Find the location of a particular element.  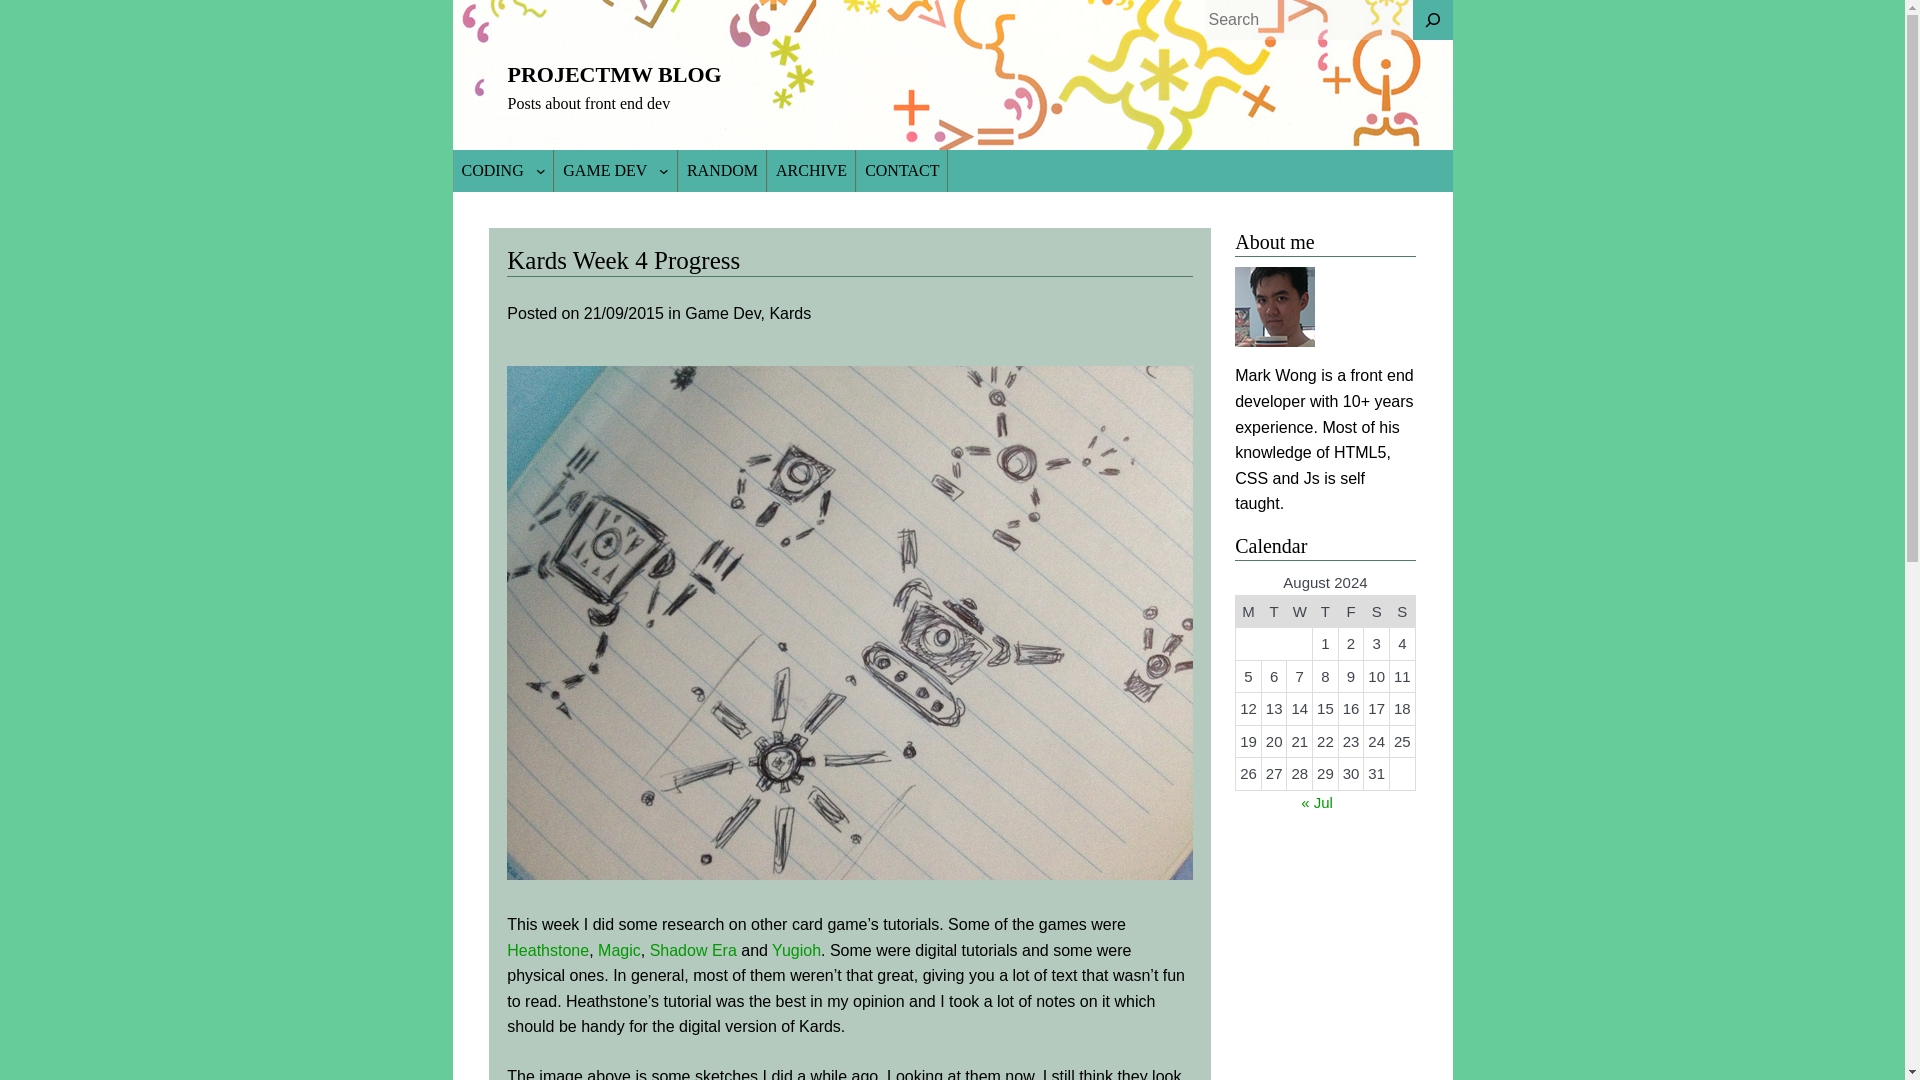

Kards is located at coordinates (790, 312).